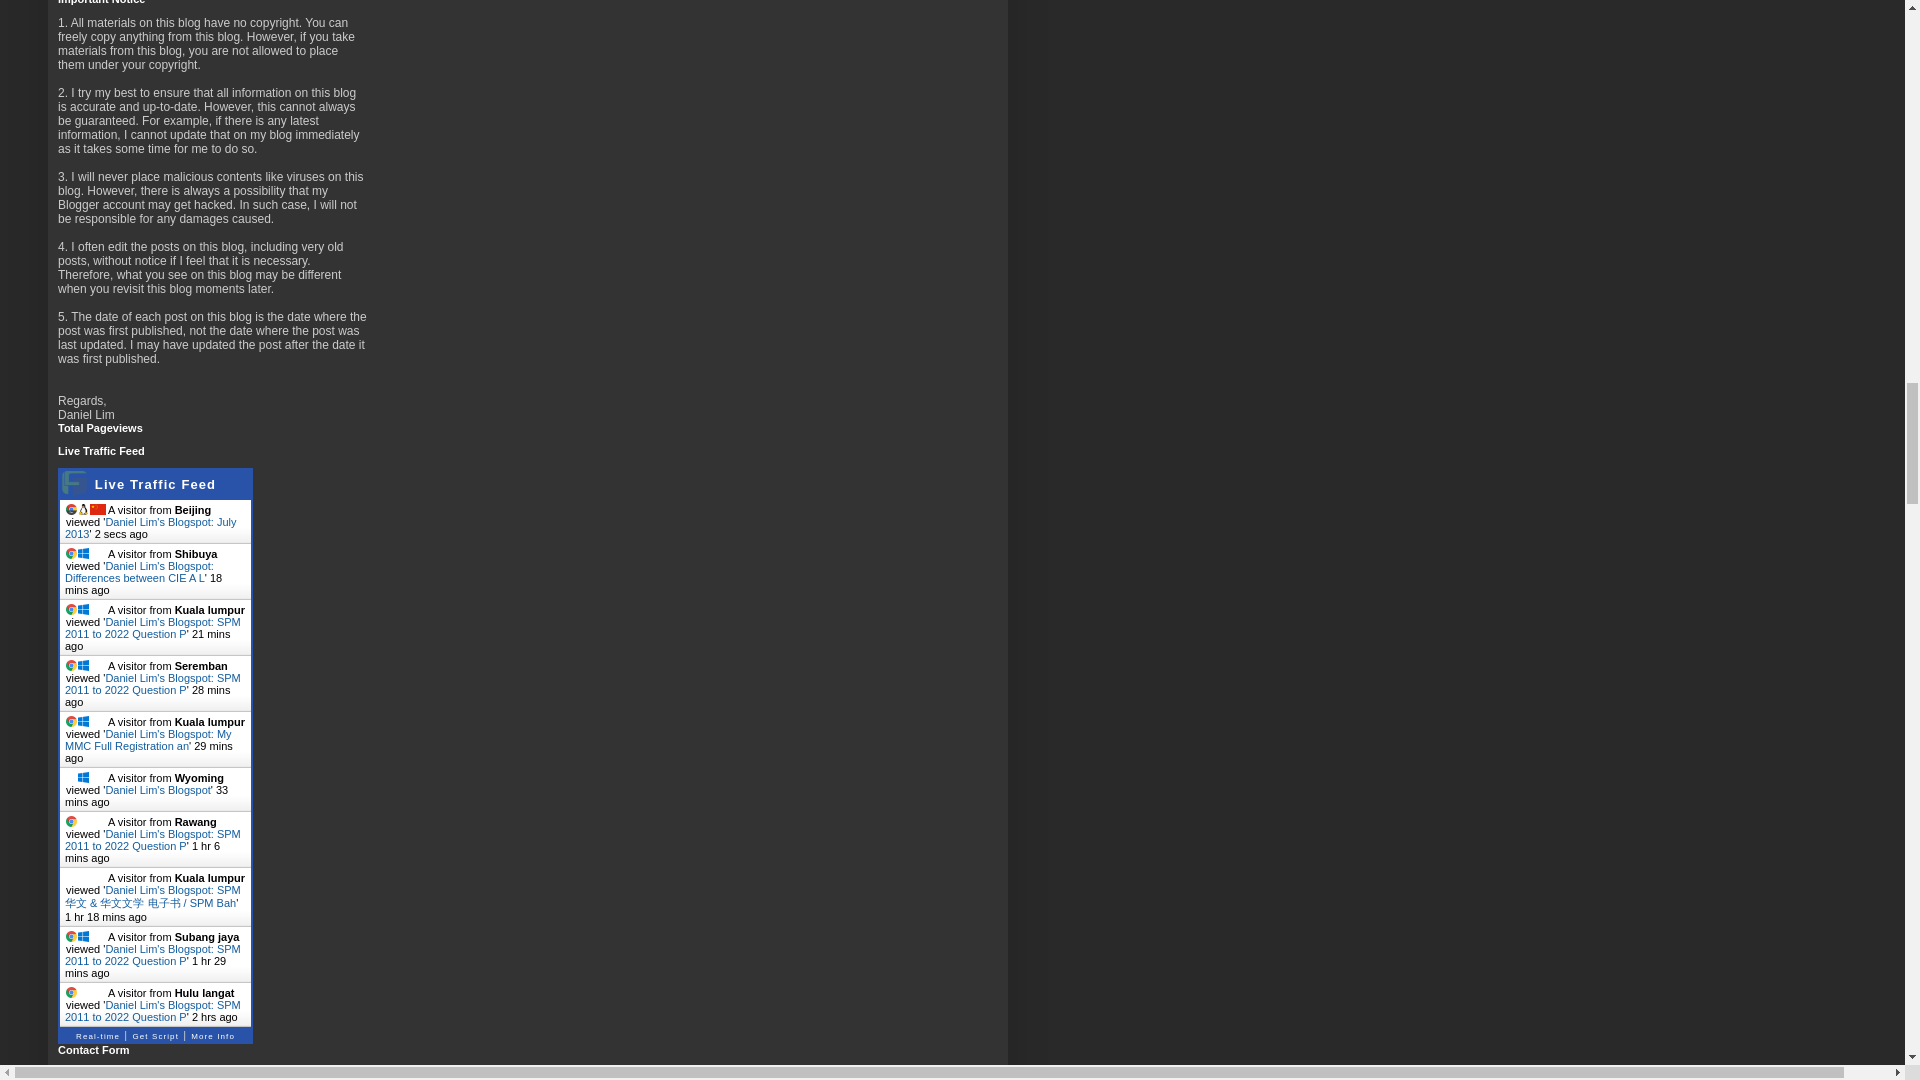  Describe the element at coordinates (153, 628) in the screenshot. I see `Daniel Lim's Blogspot: SPM 2011 to 2022 Question P` at that location.